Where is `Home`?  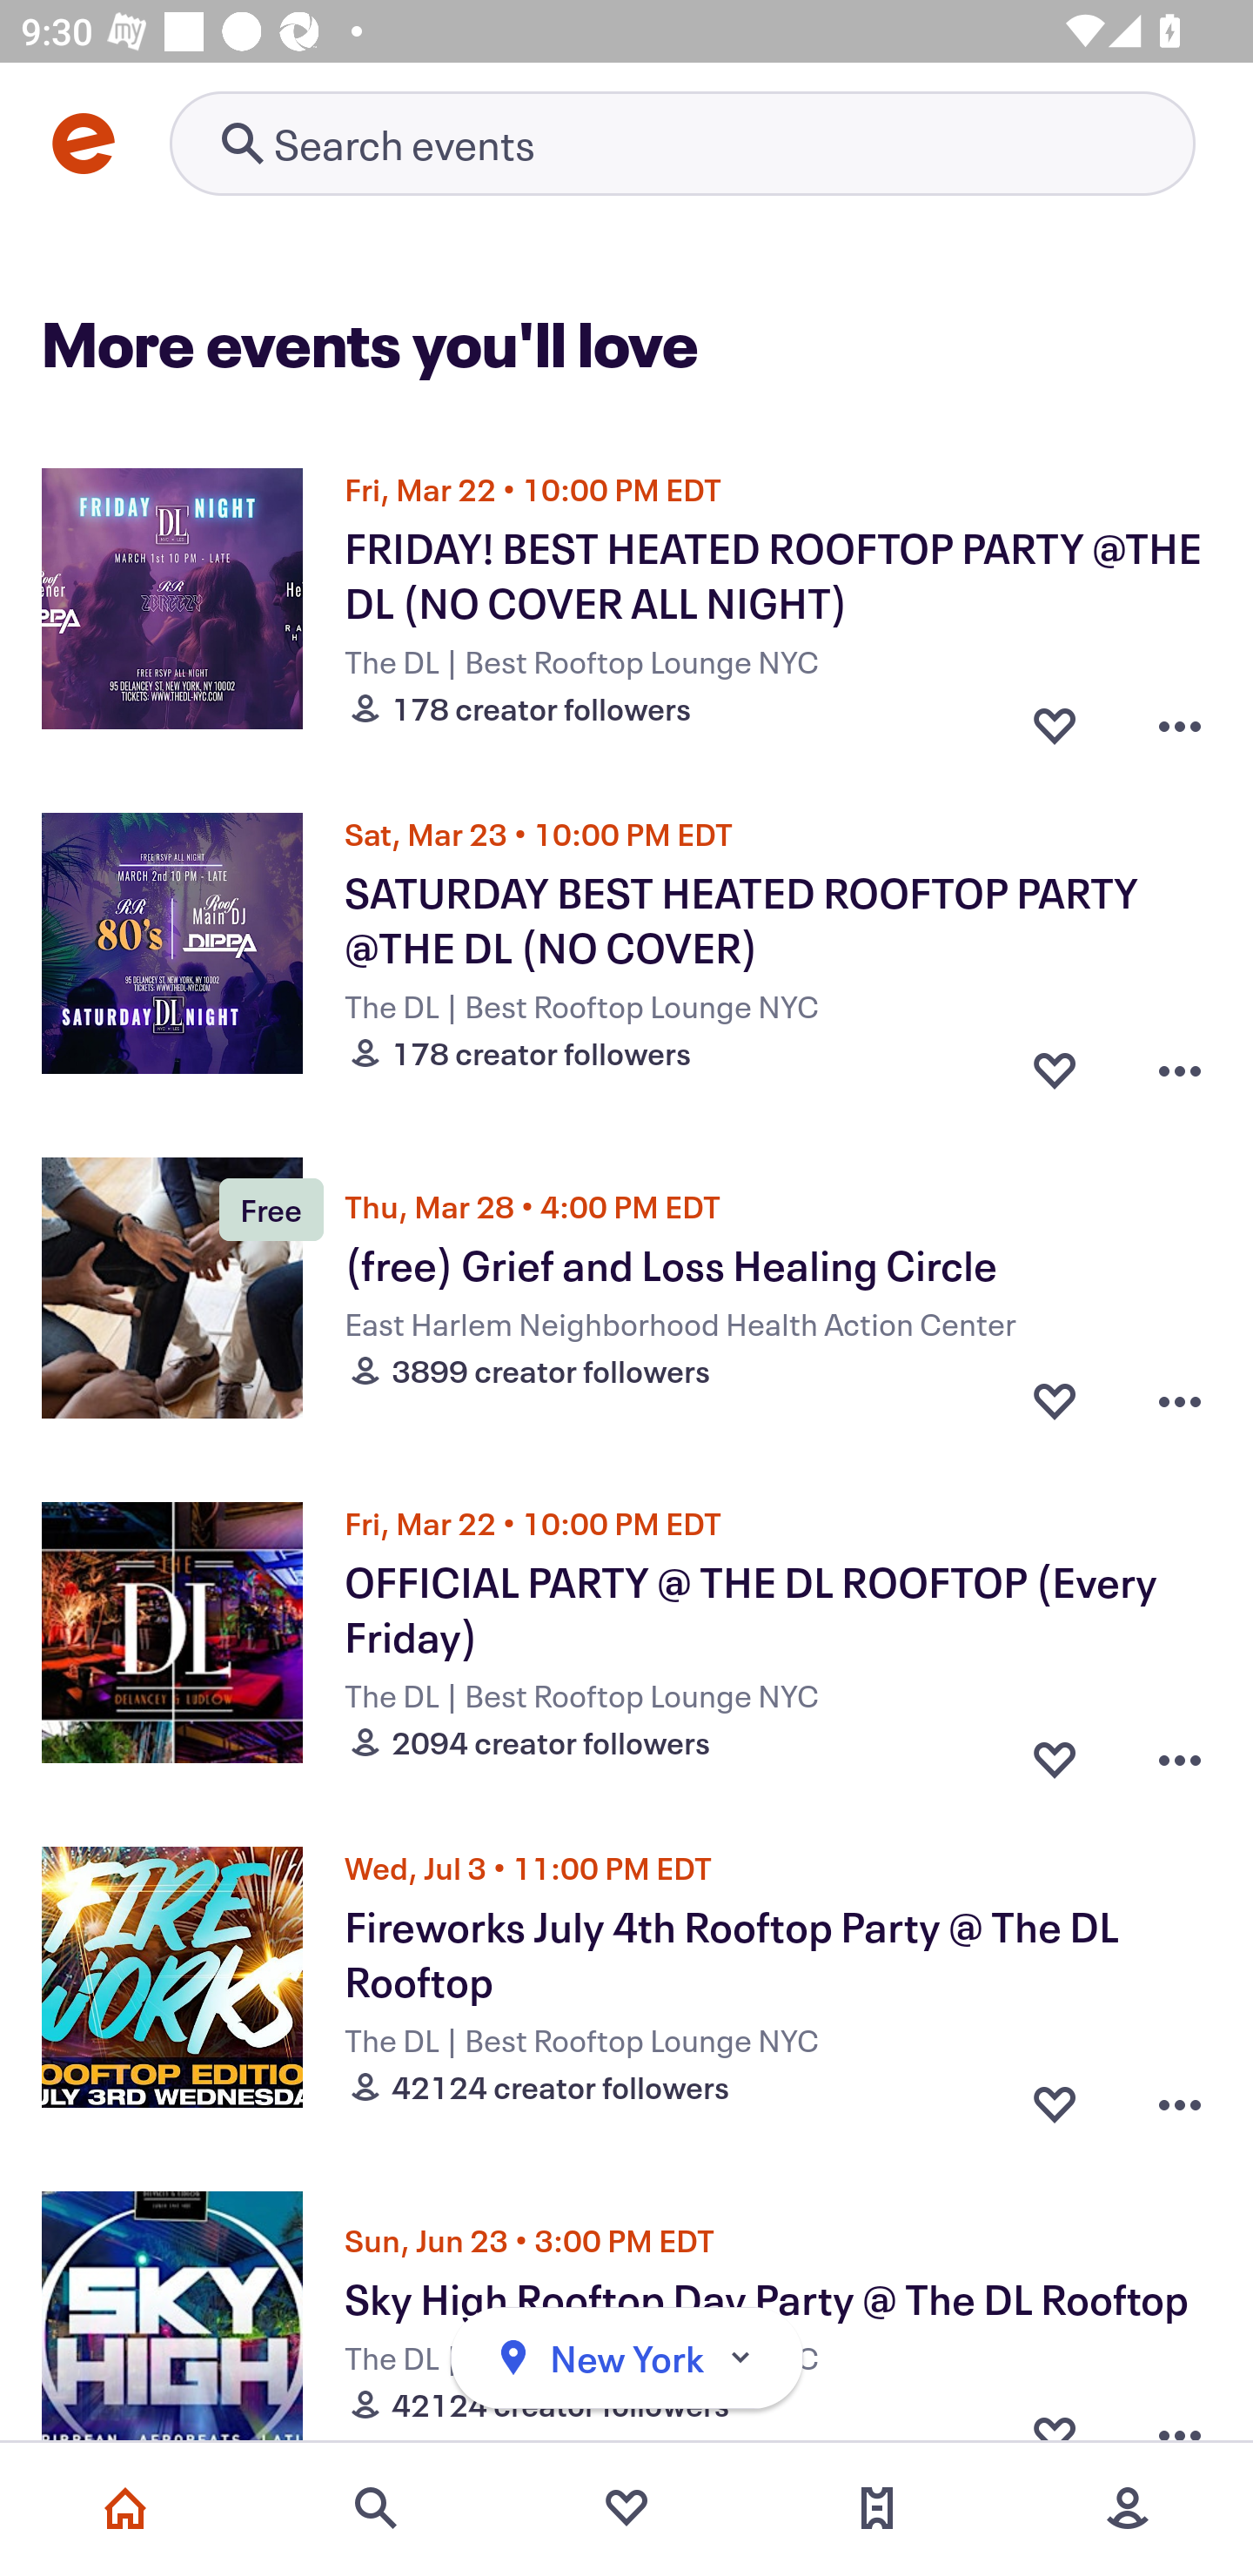
Home is located at coordinates (125, 2508).